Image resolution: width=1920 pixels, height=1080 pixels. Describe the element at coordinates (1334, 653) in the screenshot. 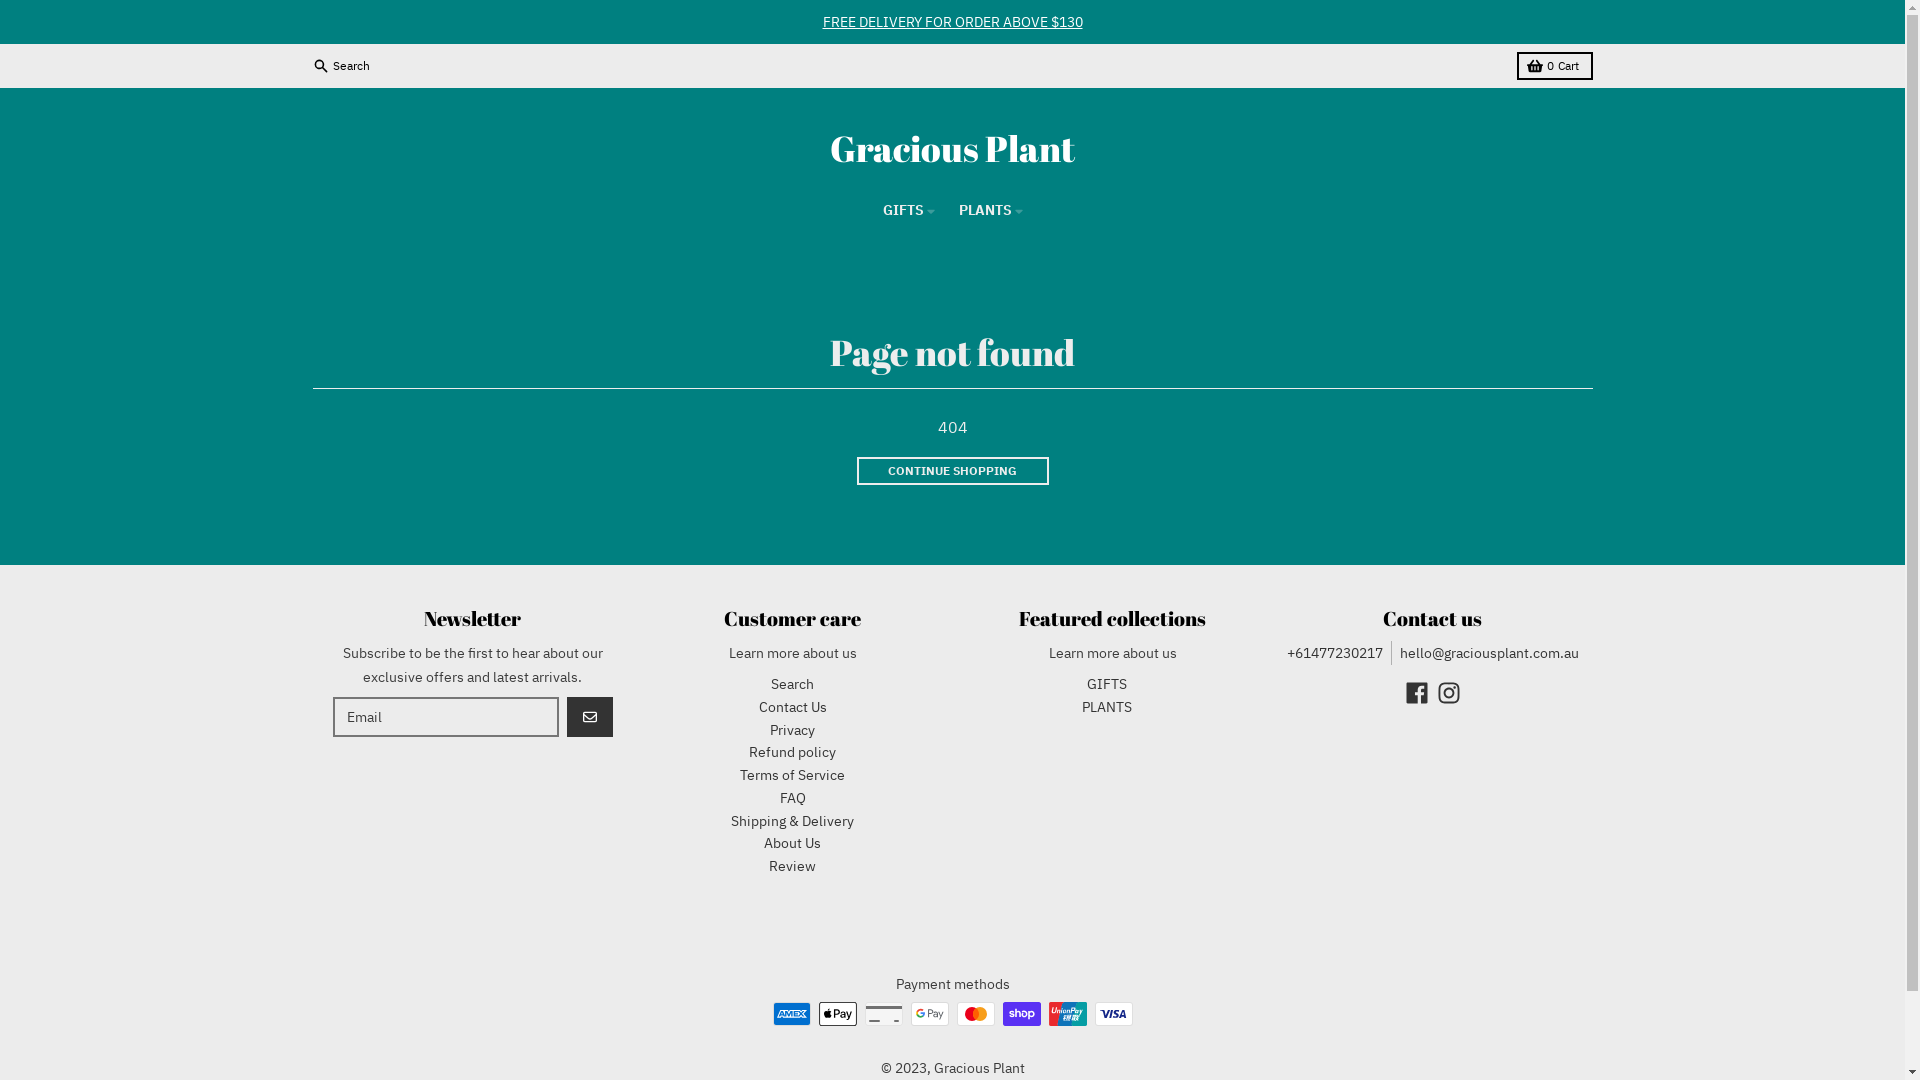

I see `+61477230217` at that location.